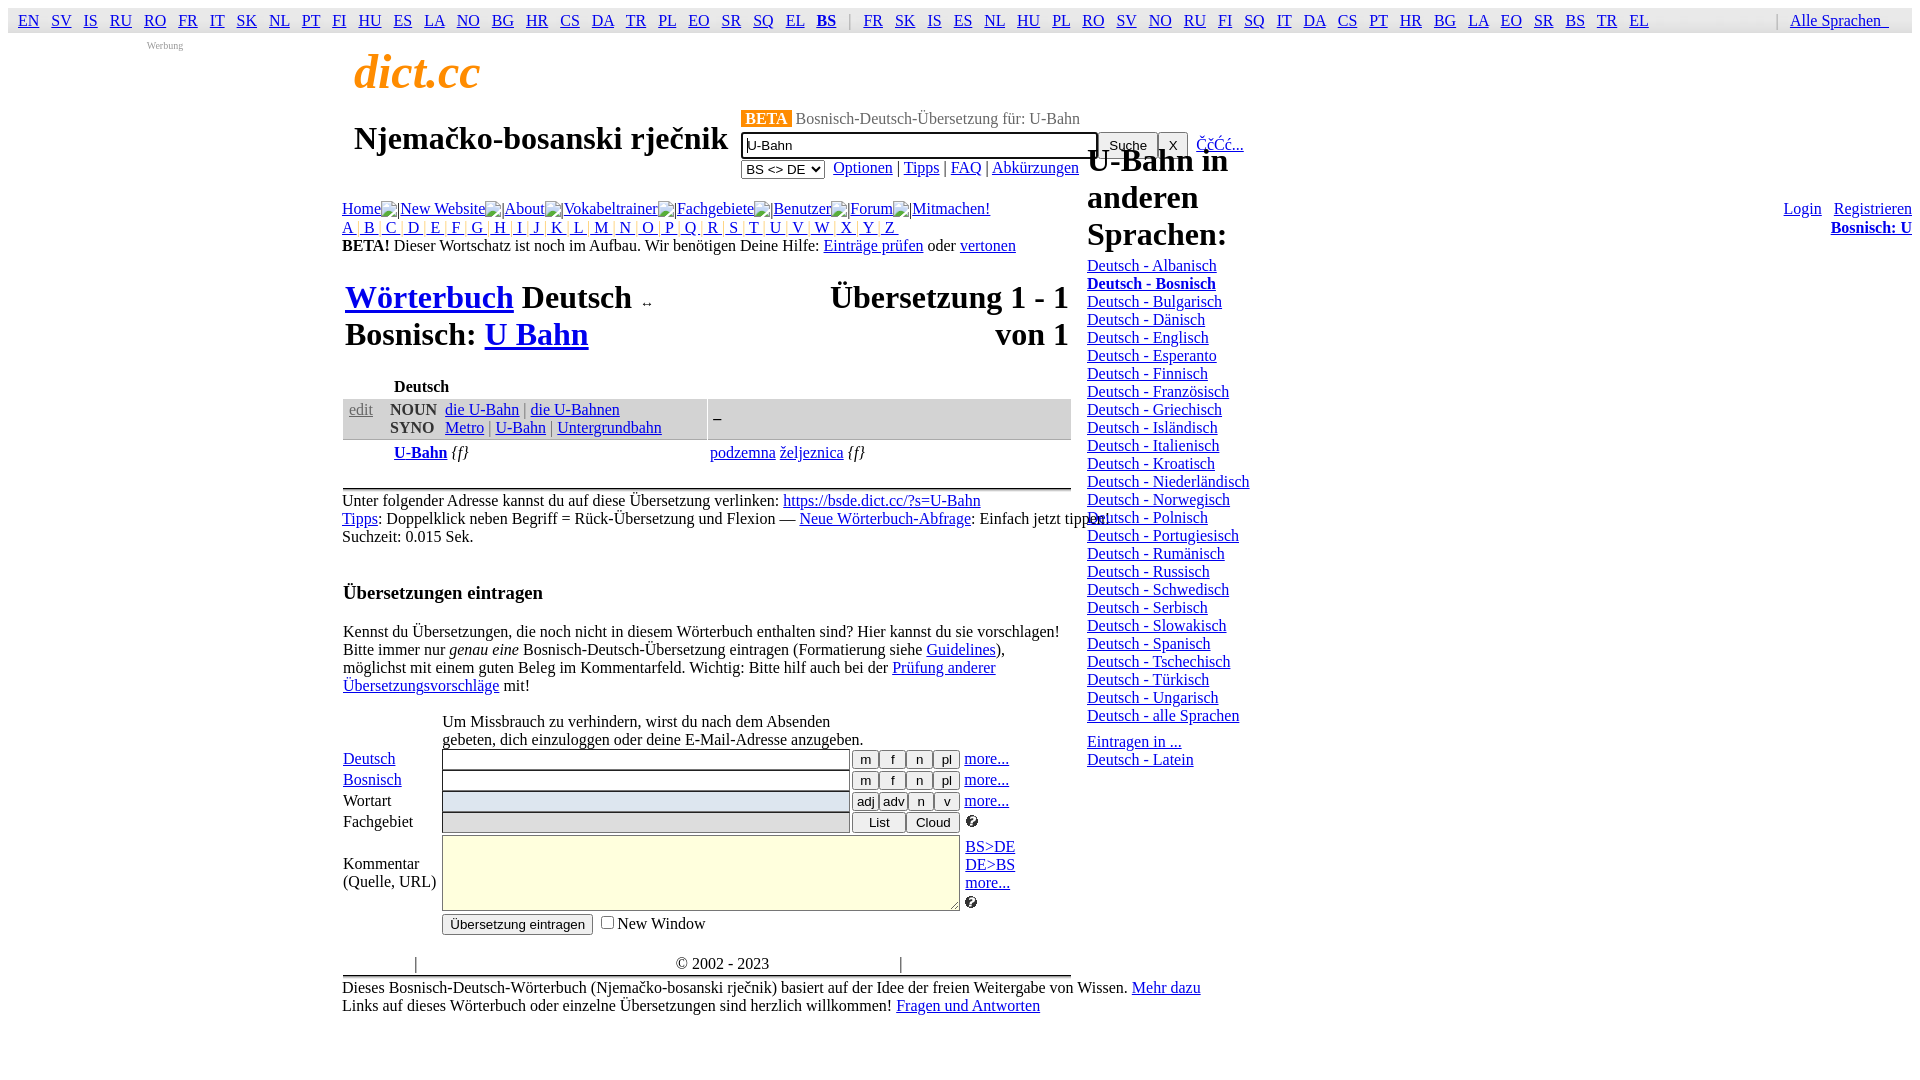 The height and width of the screenshot is (1080, 1920). Describe the element at coordinates (946, 780) in the screenshot. I see `pl` at that location.